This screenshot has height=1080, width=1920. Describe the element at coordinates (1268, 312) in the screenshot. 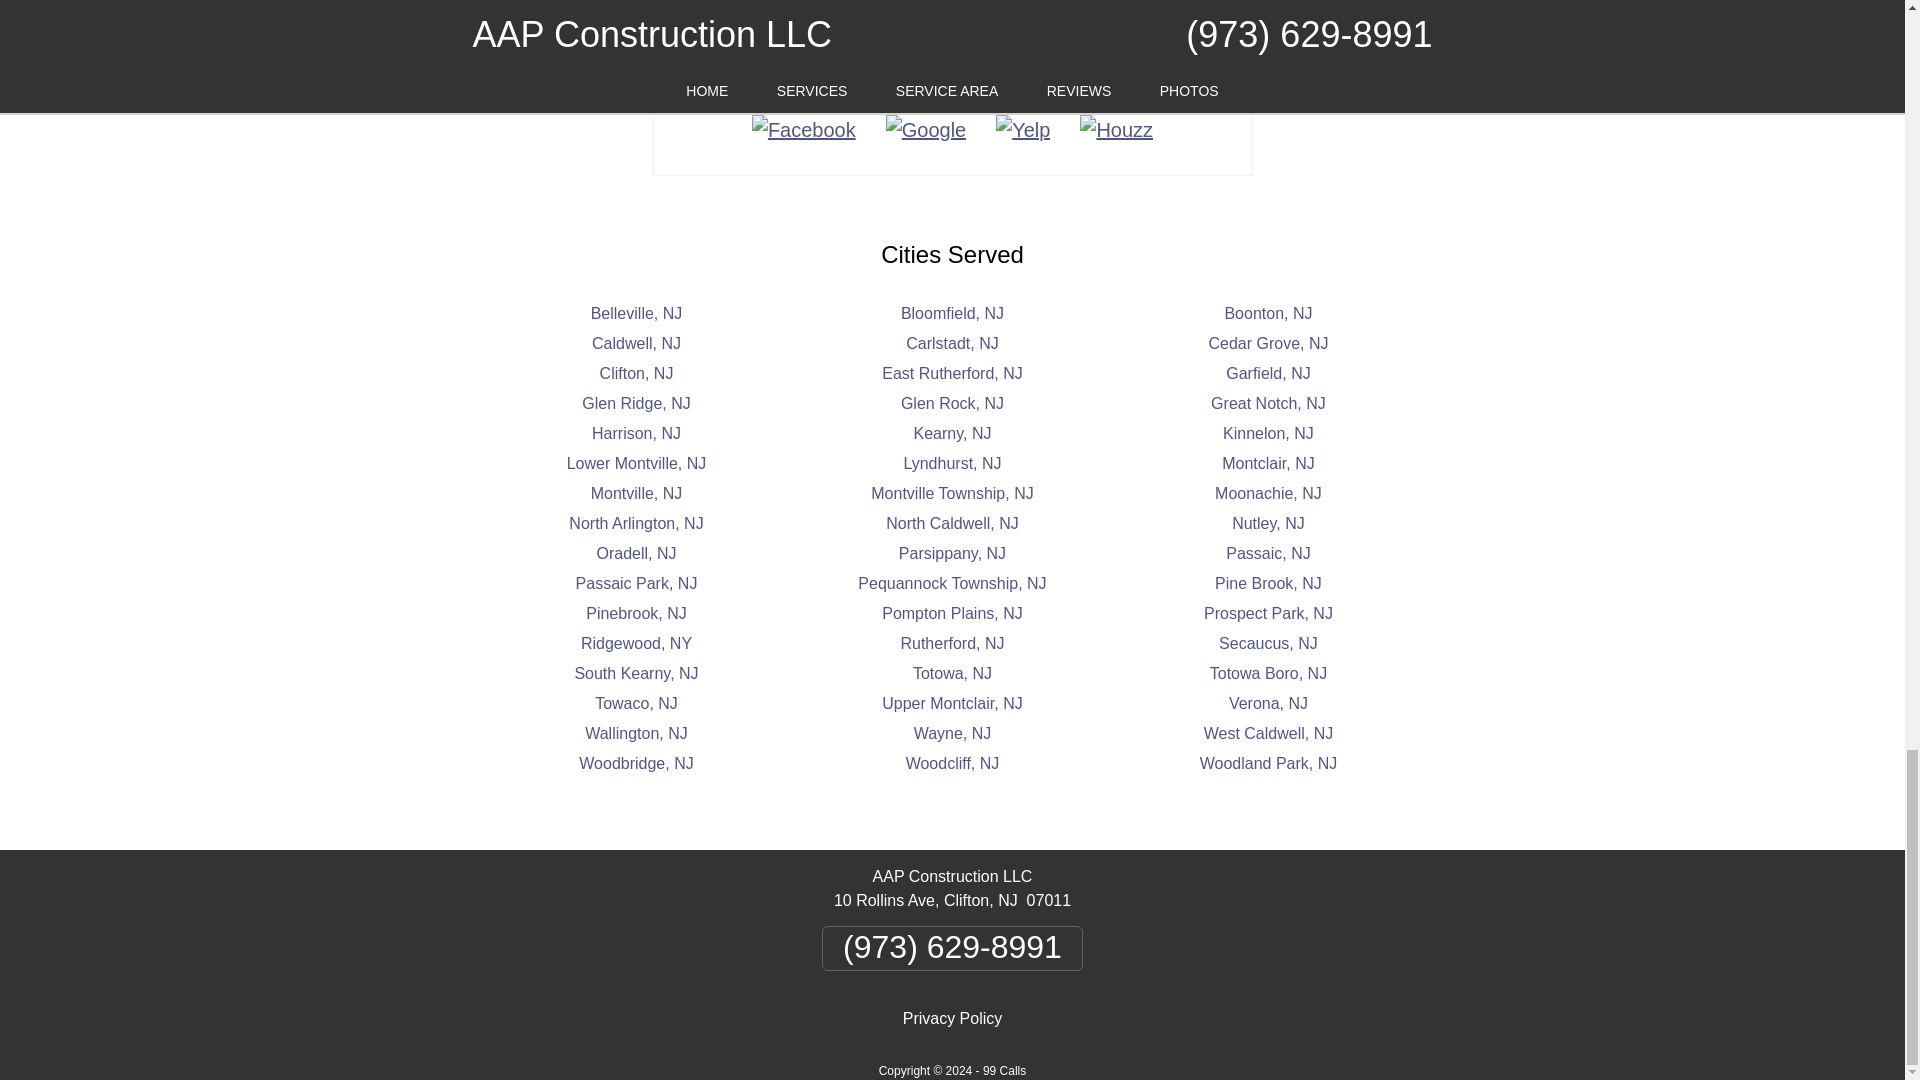

I see `Boonton, NJ` at that location.